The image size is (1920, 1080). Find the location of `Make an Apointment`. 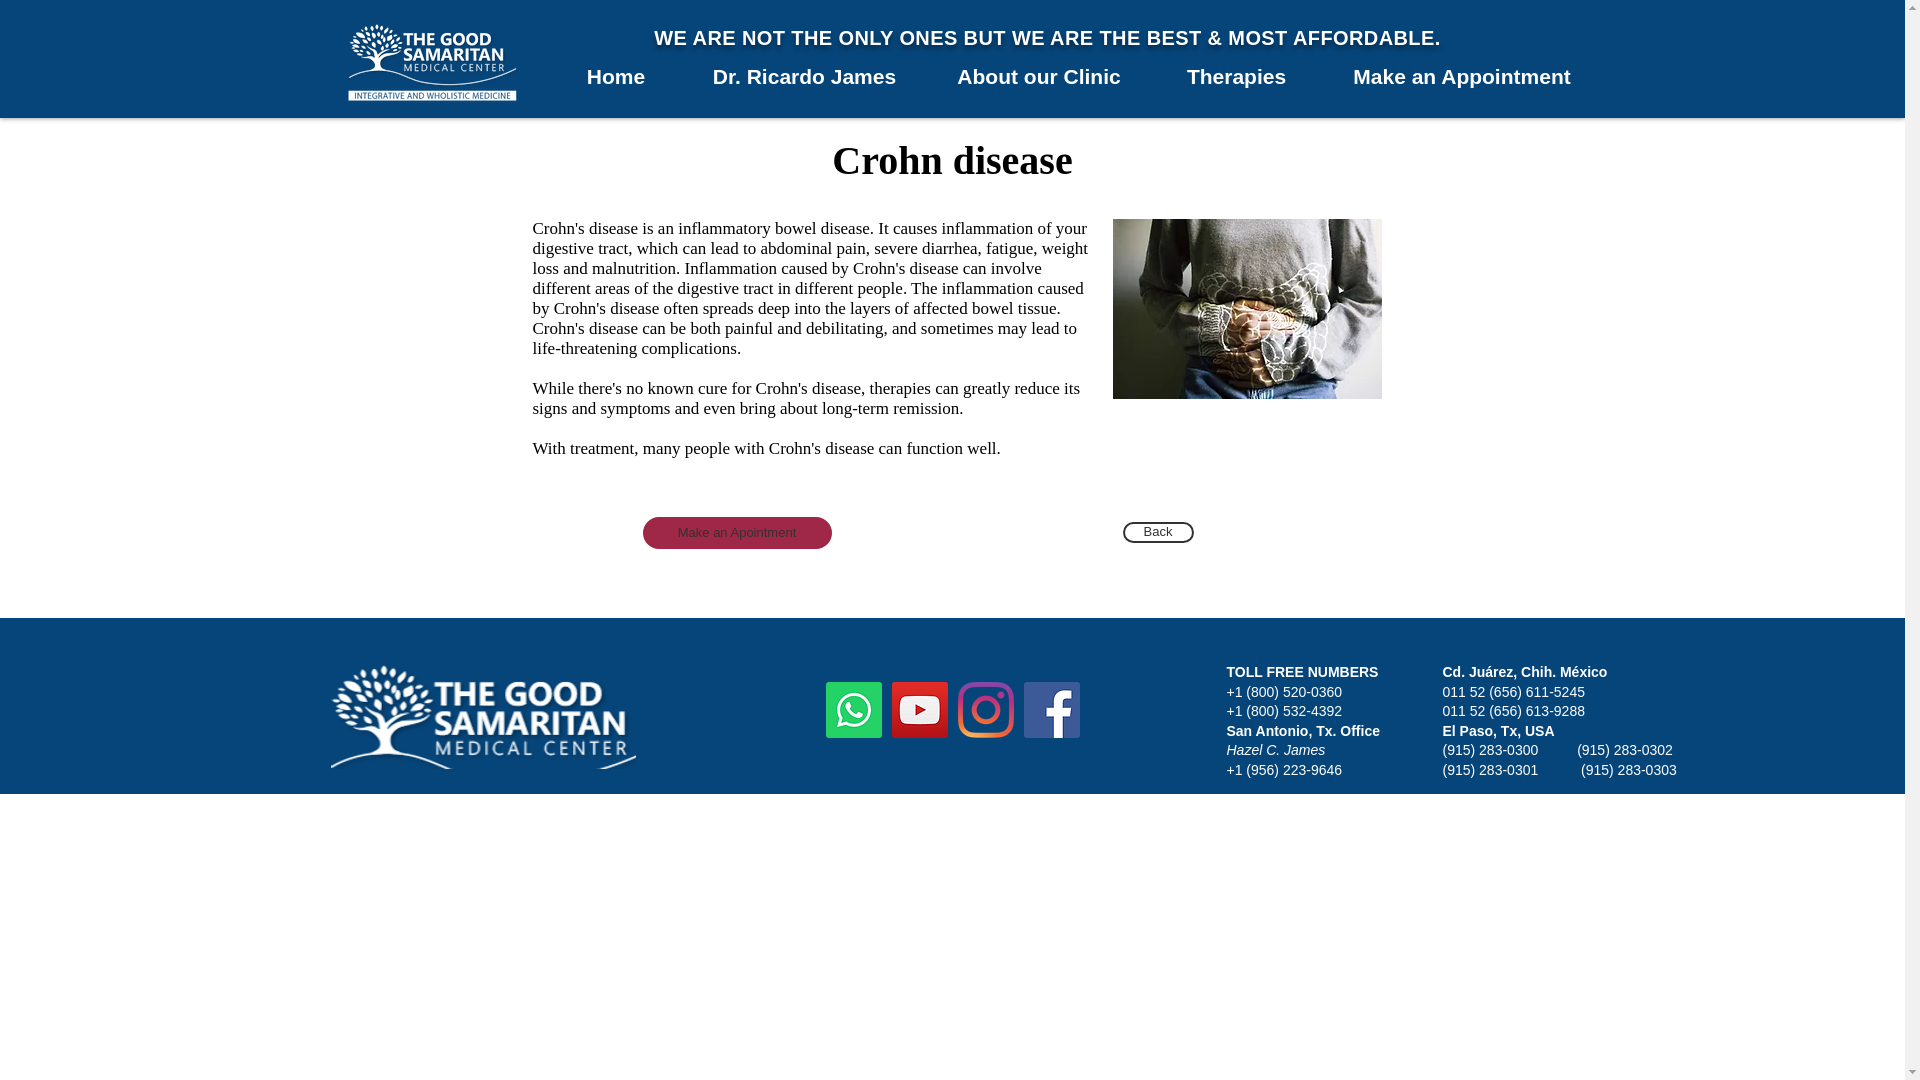

Make an Apointment is located at coordinates (736, 532).